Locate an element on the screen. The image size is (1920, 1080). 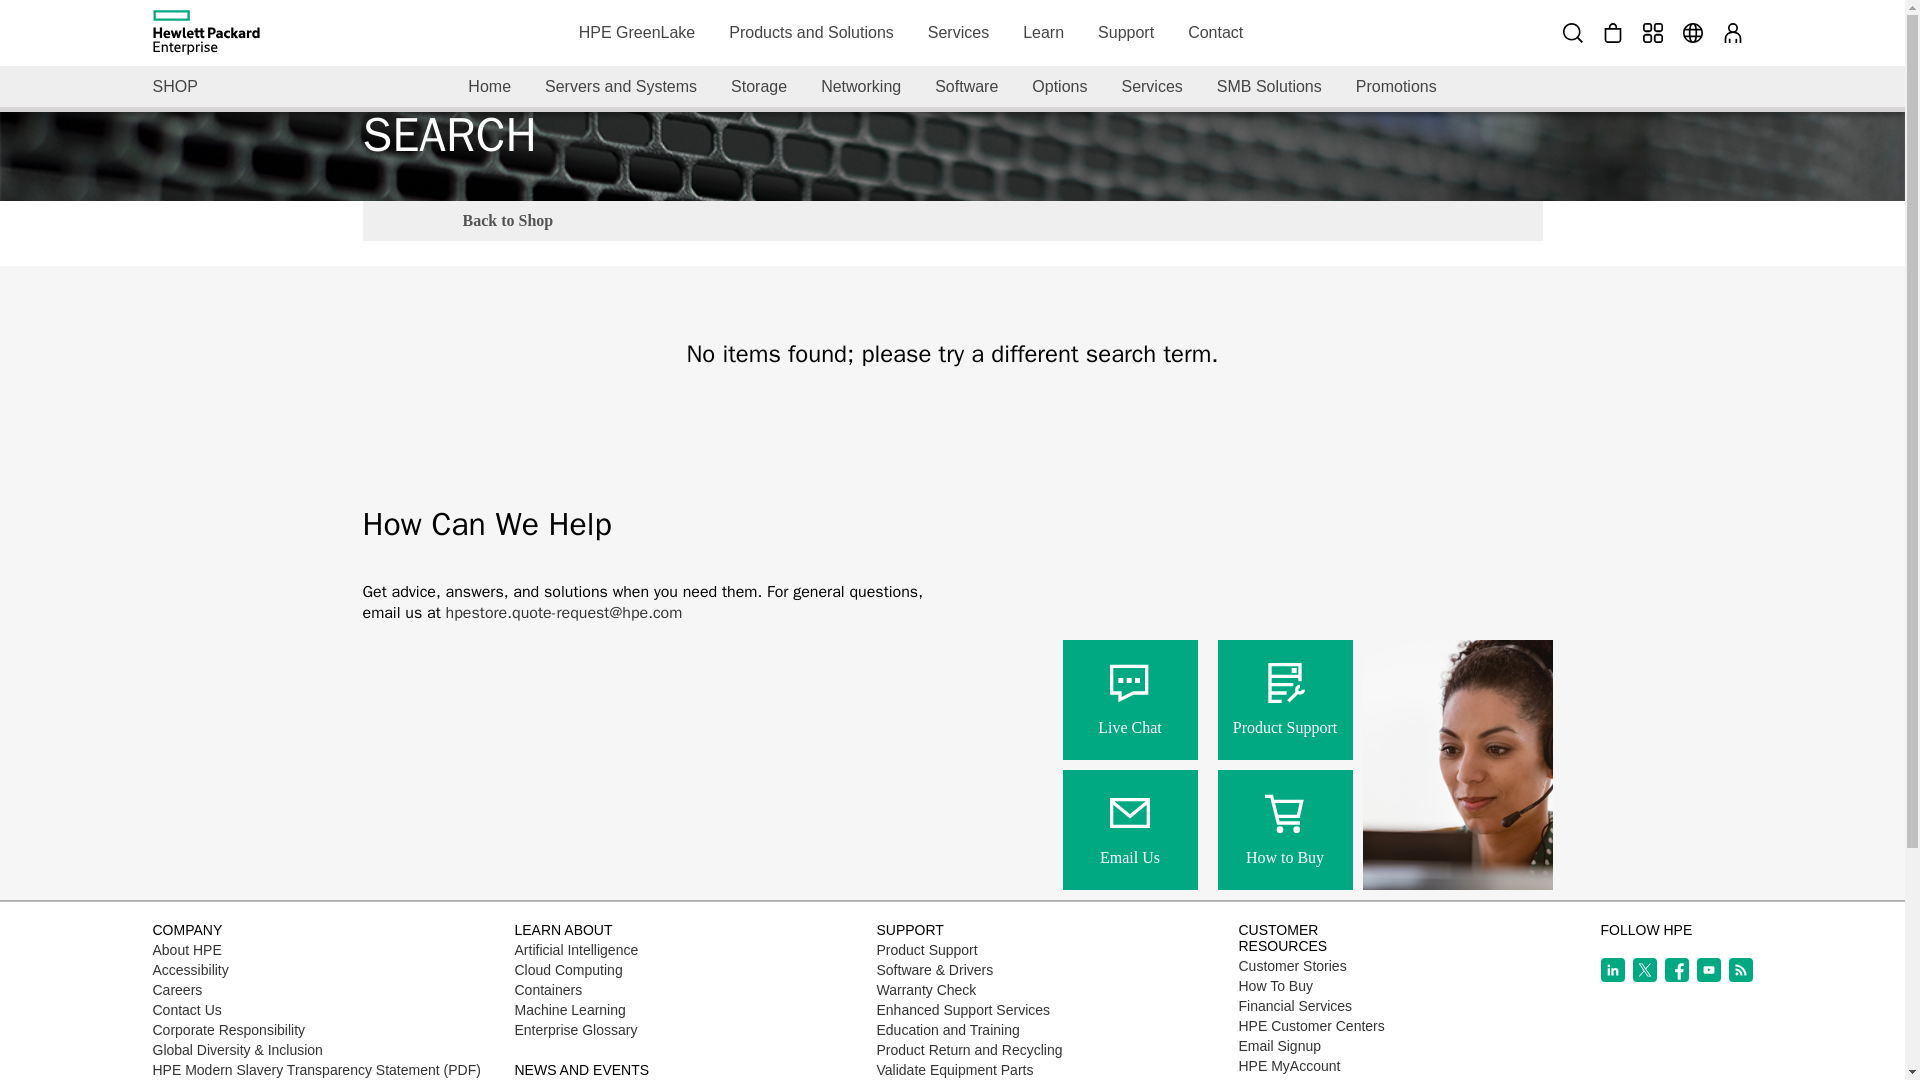
HPE RSS Feed - new window is located at coordinates (1740, 969).